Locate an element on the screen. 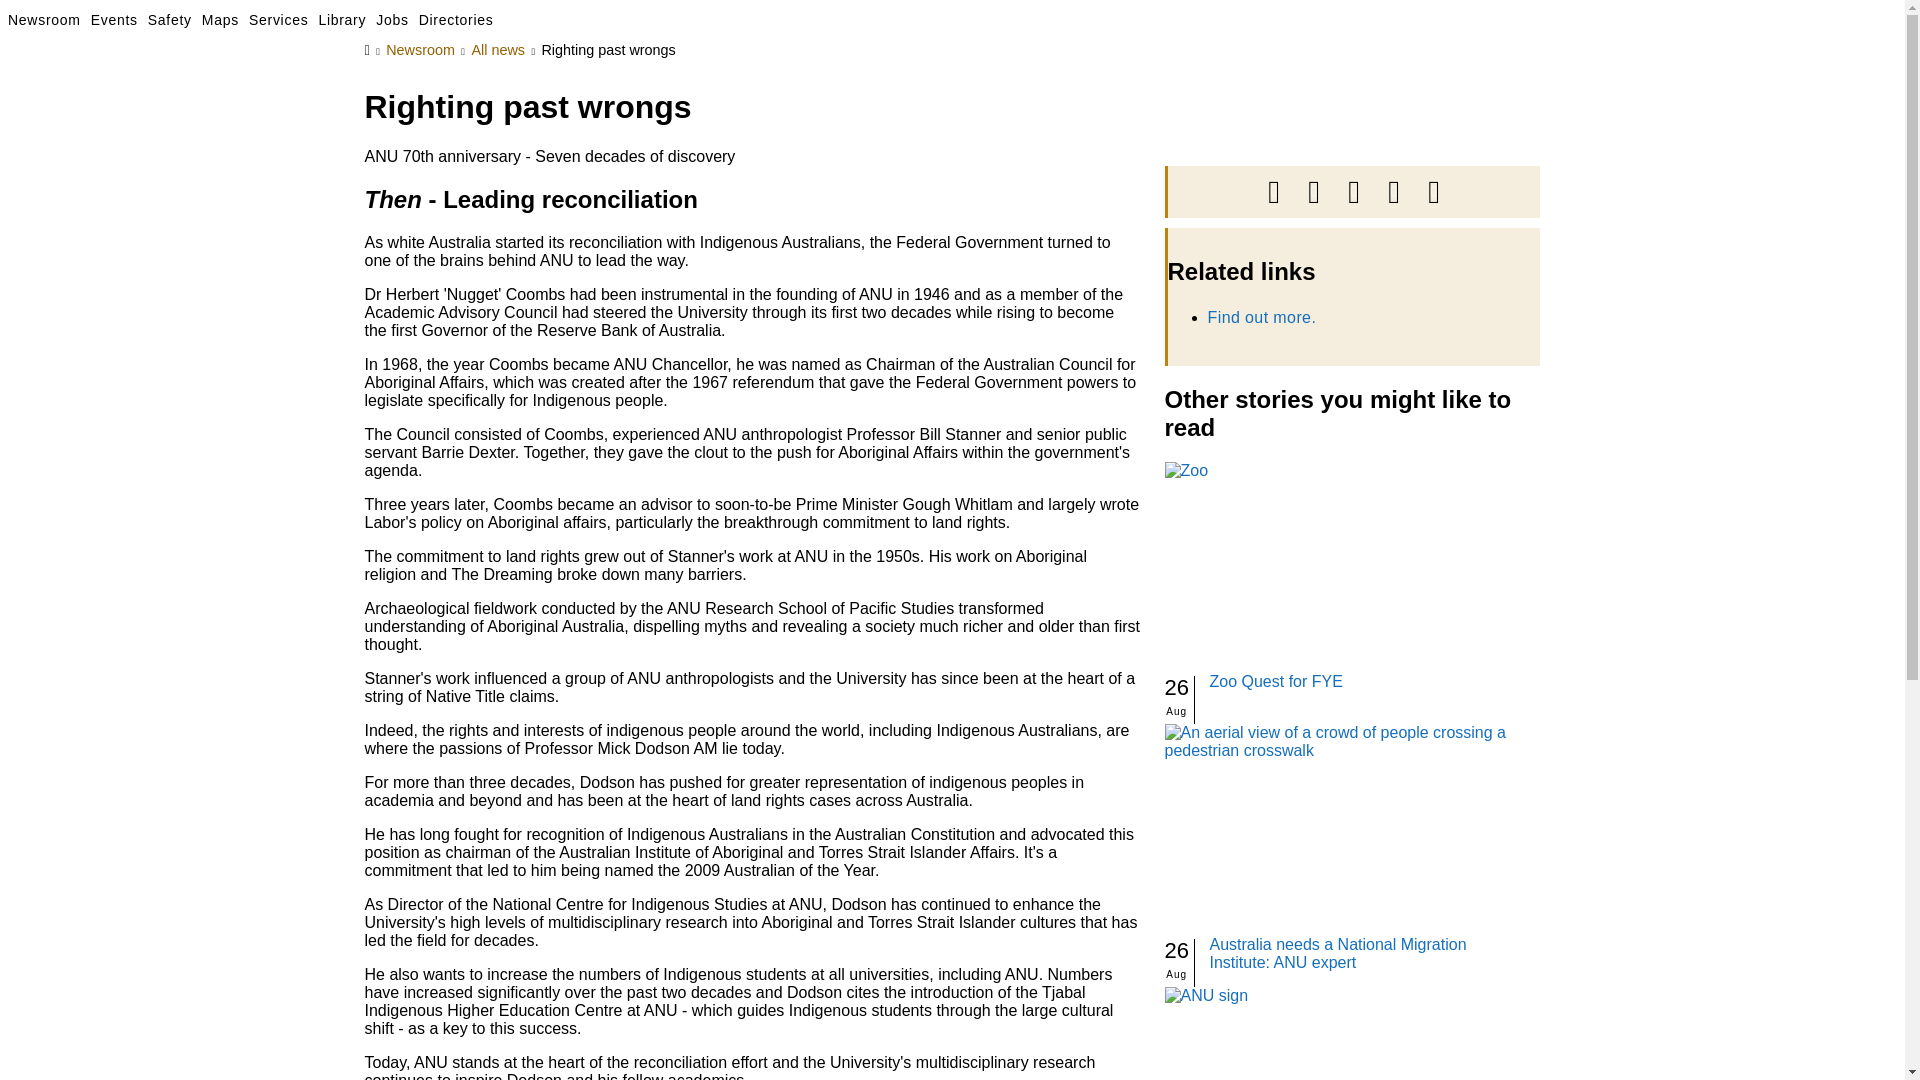 The image size is (1920, 1080). Directories is located at coordinates (460, 20).